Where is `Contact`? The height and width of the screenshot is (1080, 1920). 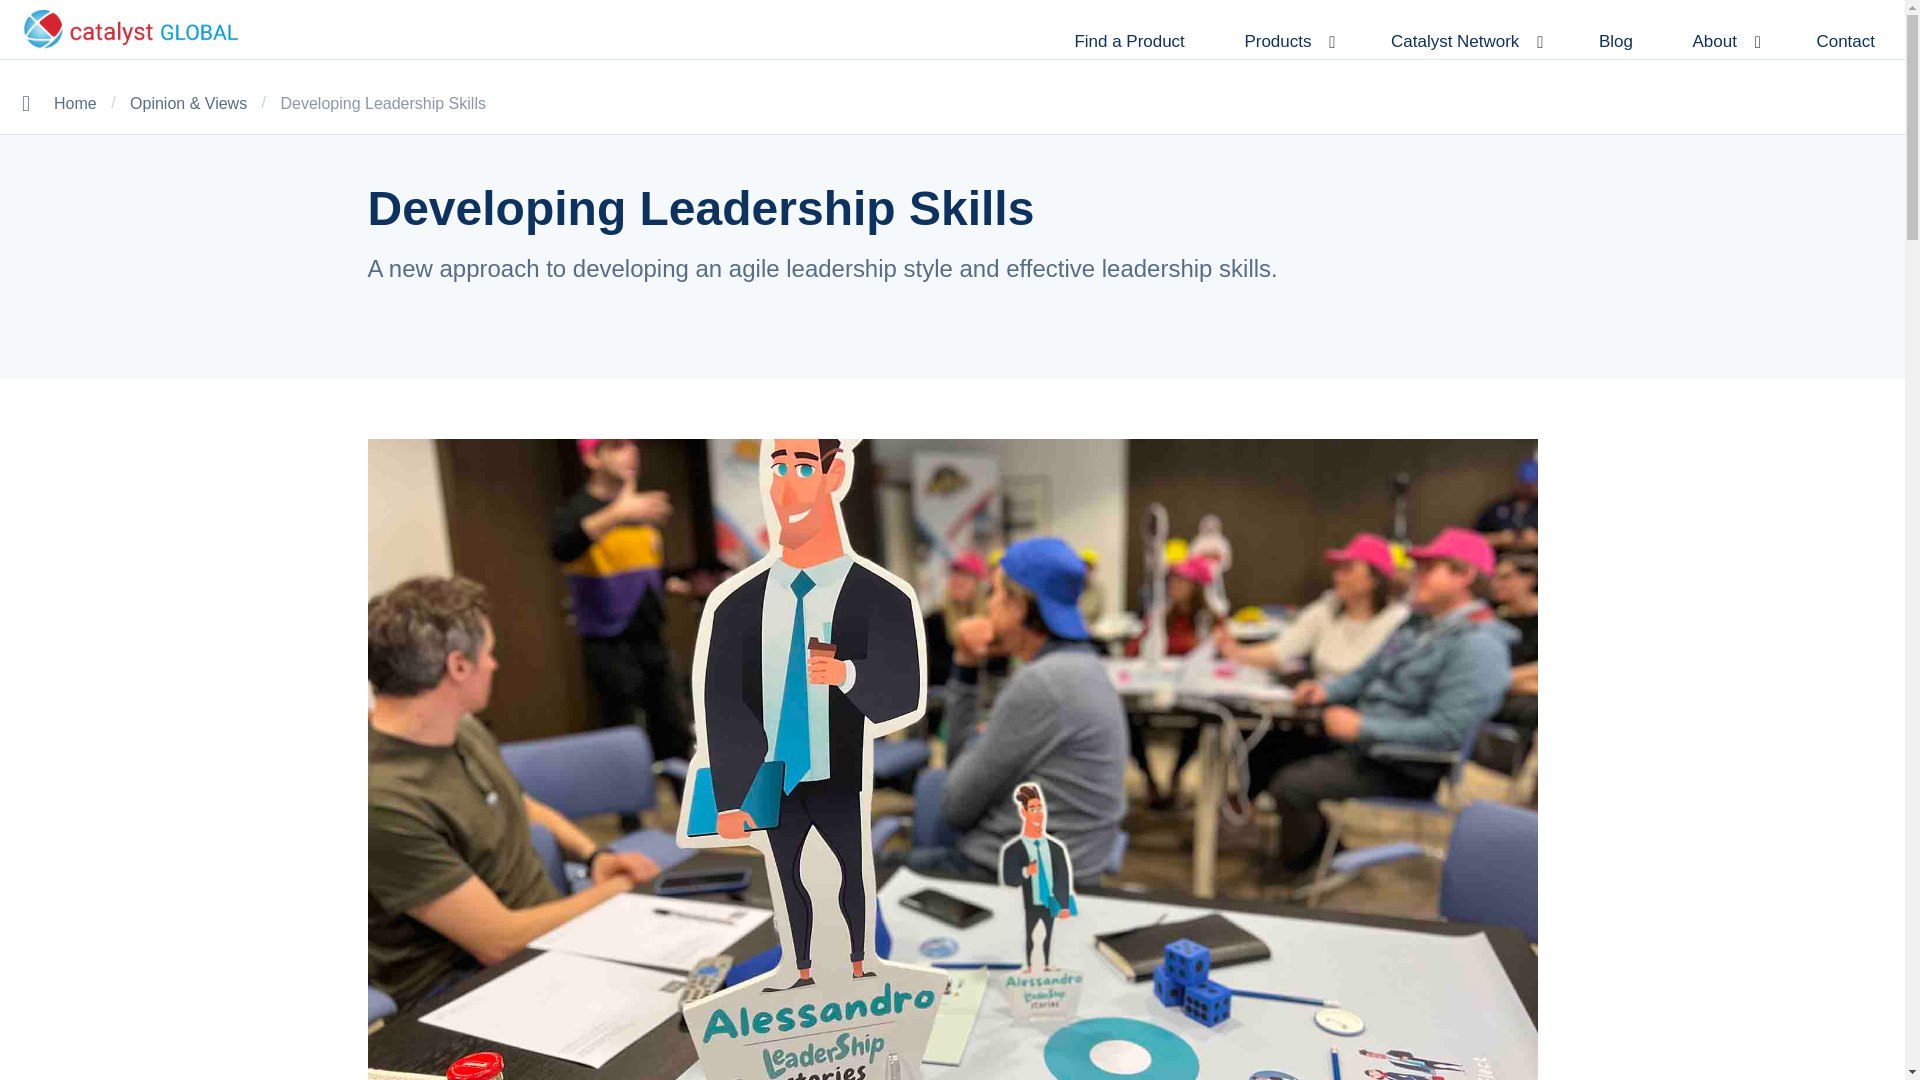
Contact is located at coordinates (1846, 41).